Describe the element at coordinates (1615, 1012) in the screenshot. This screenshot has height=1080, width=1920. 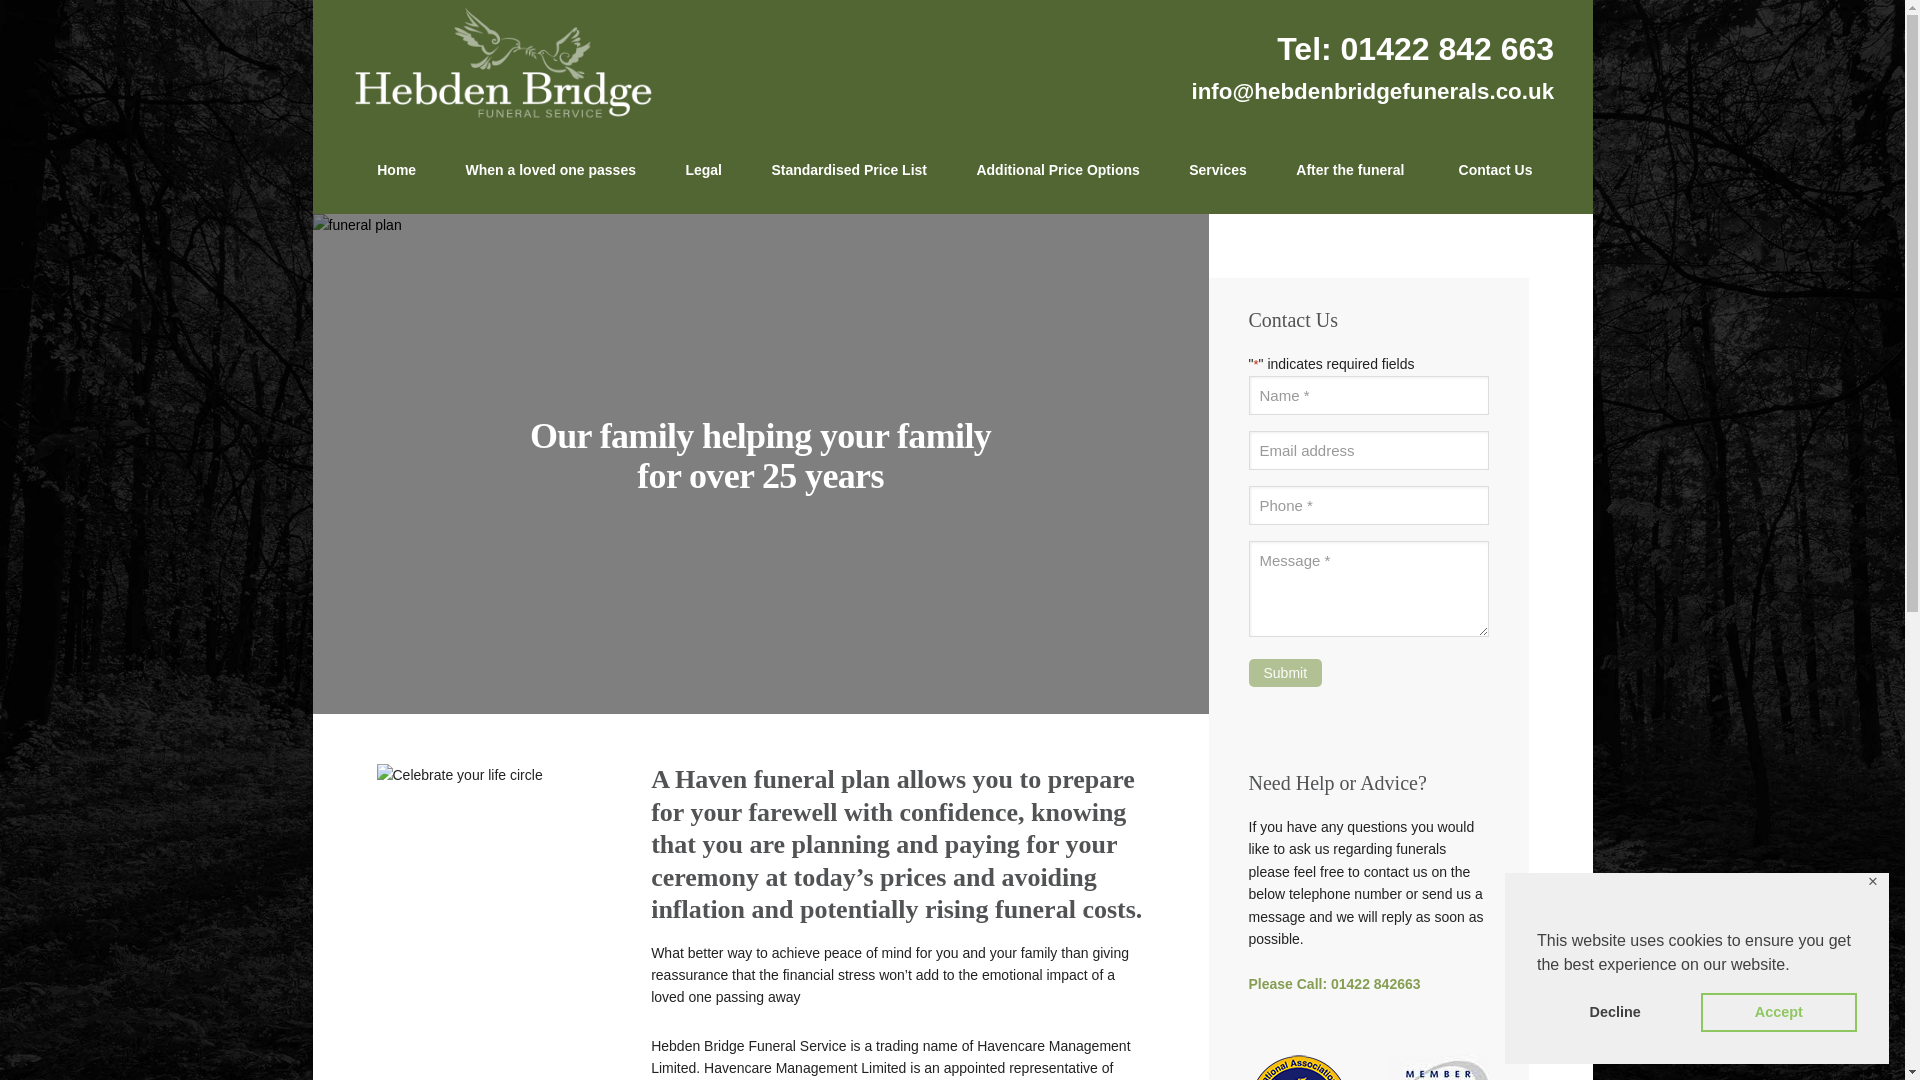
I see `Decline` at that location.